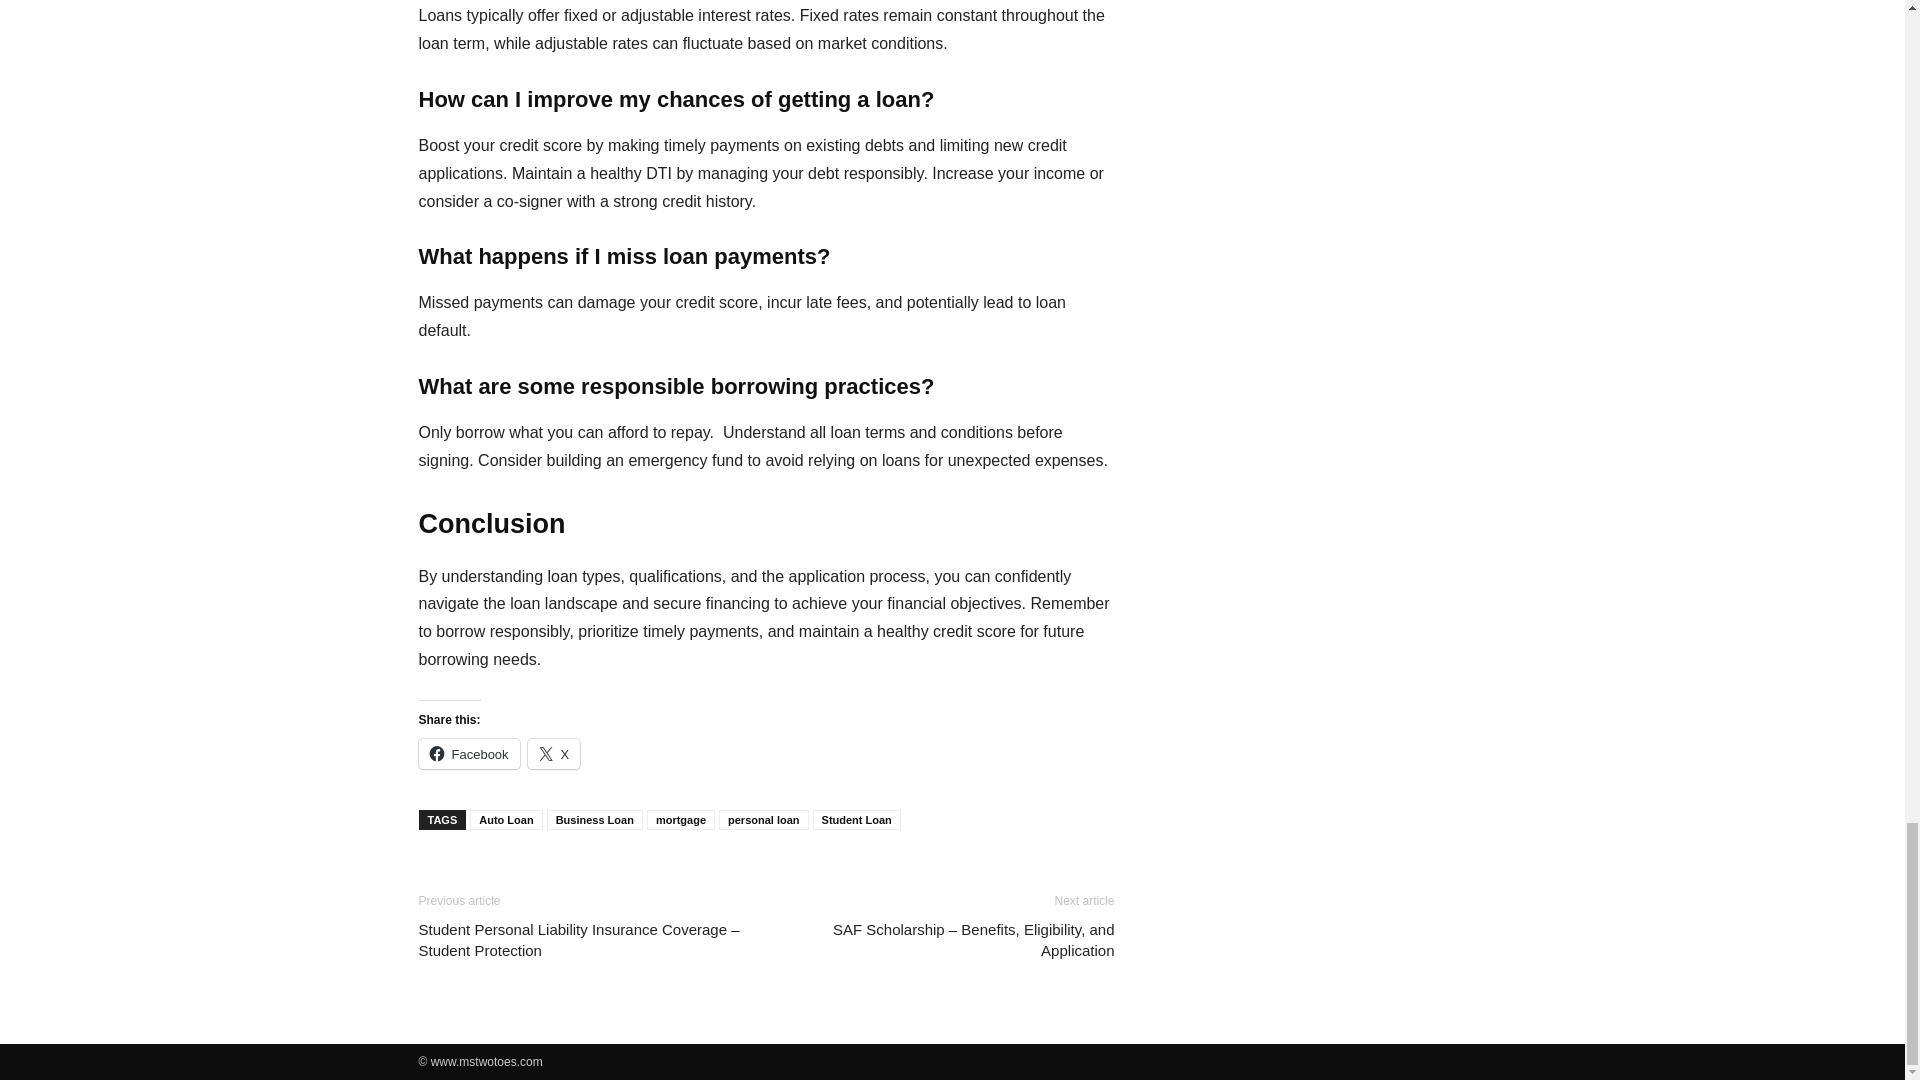  Describe the element at coordinates (468, 753) in the screenshot. I see `Facebook` at that location.